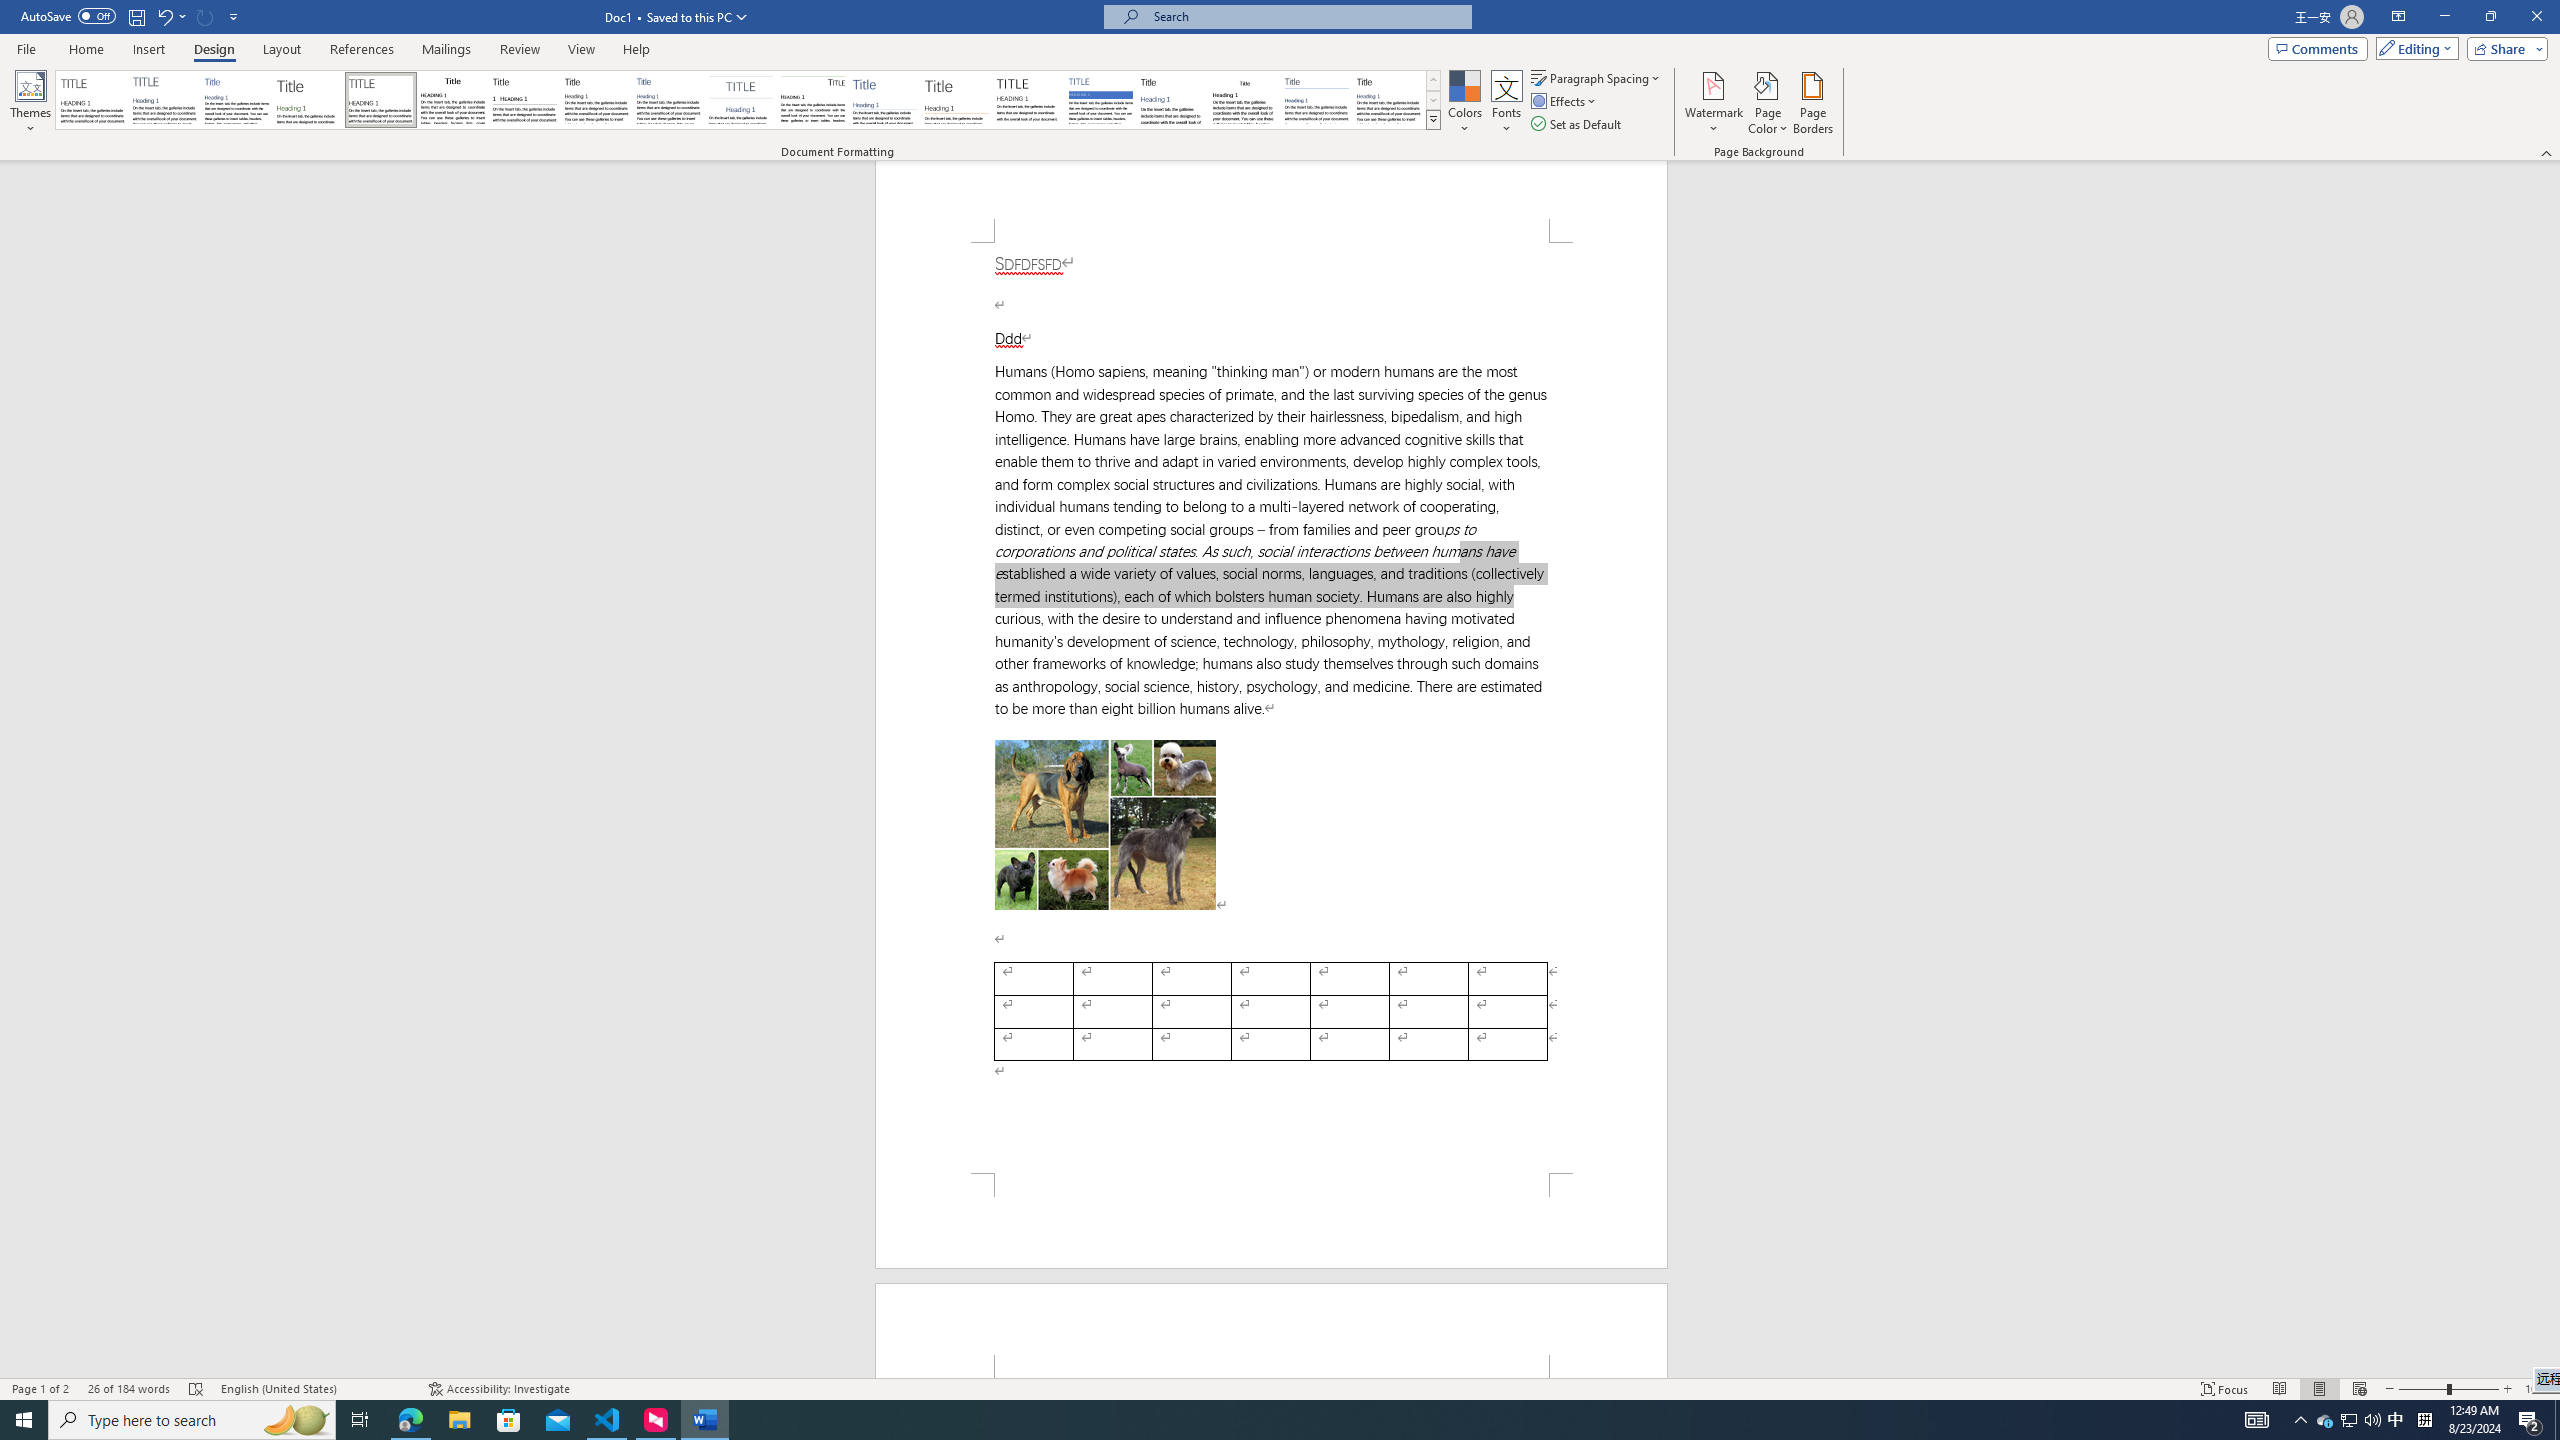 The image size is (2560, 1440). What do you see at coordinates (1172, 100) in the screenshot?
I see `Word` at bounding box center [1172, 100].